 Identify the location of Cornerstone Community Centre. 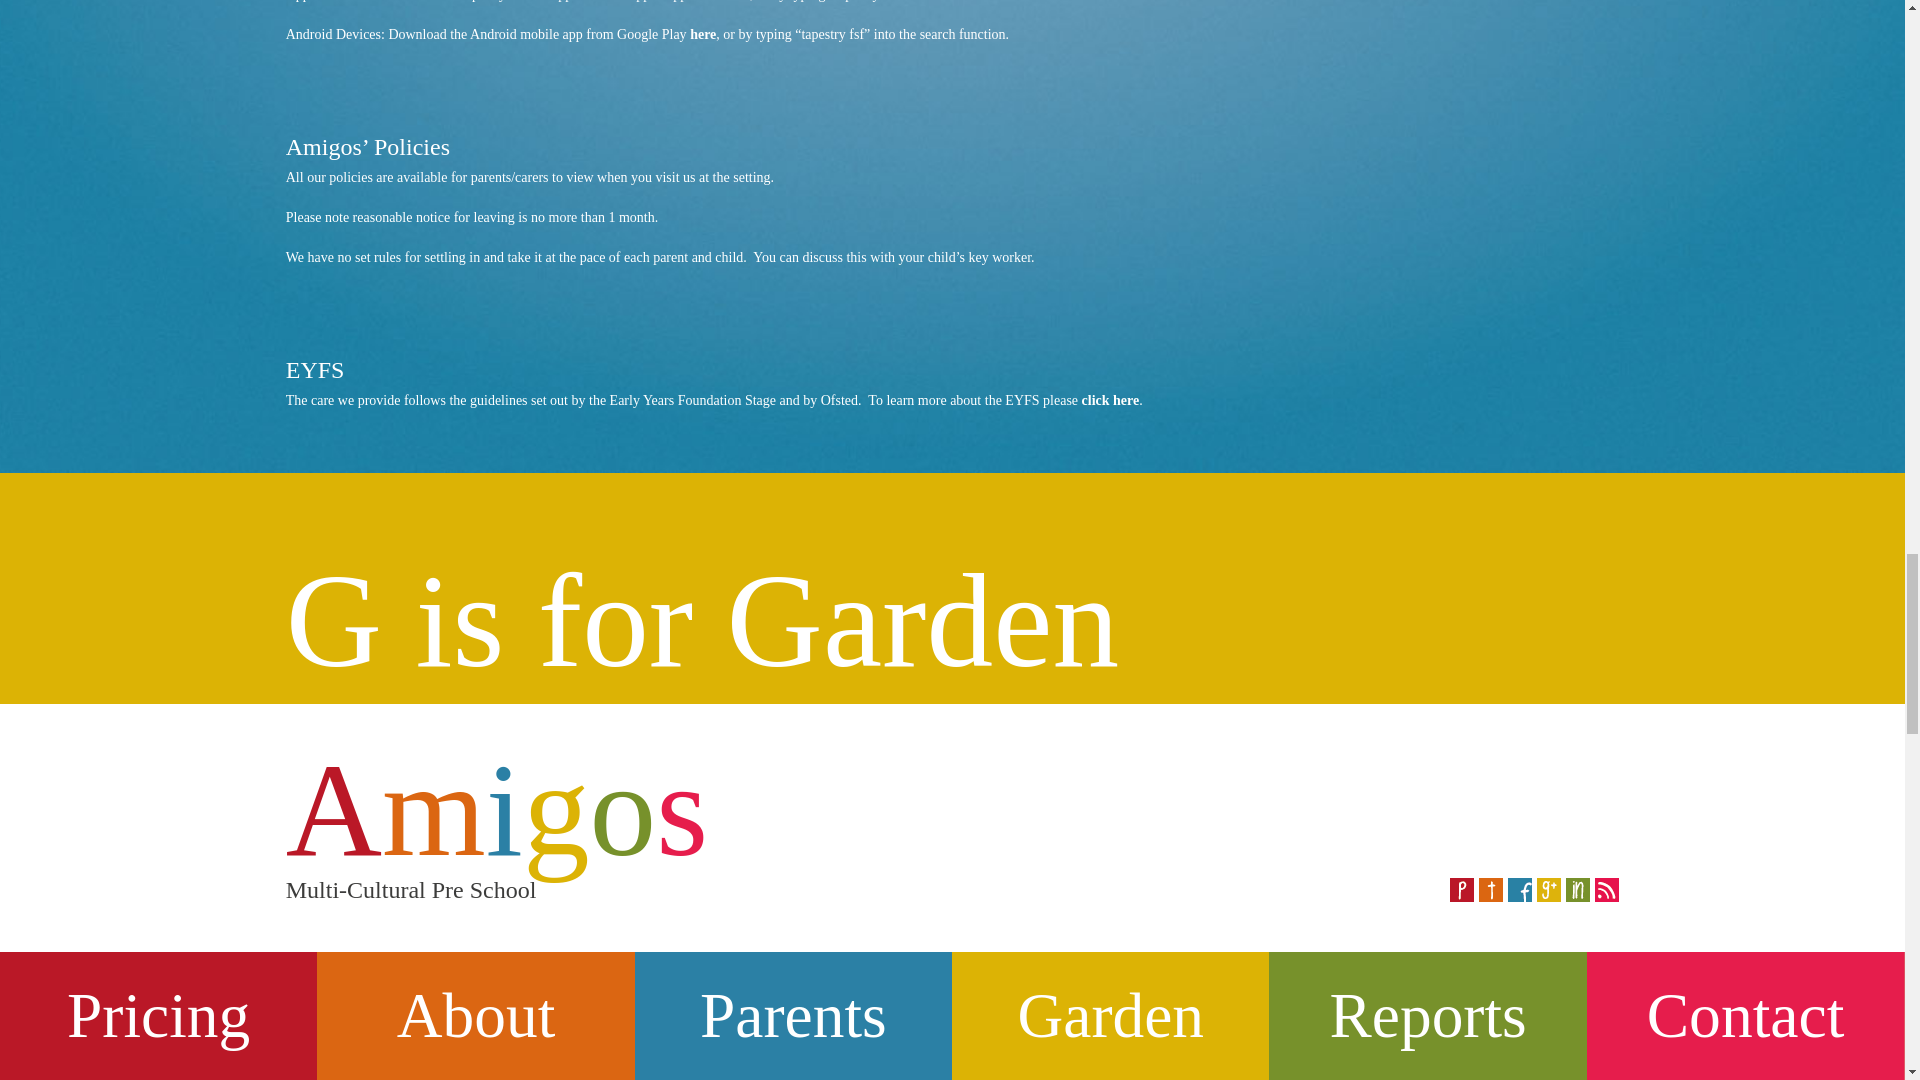
(486, 1050).